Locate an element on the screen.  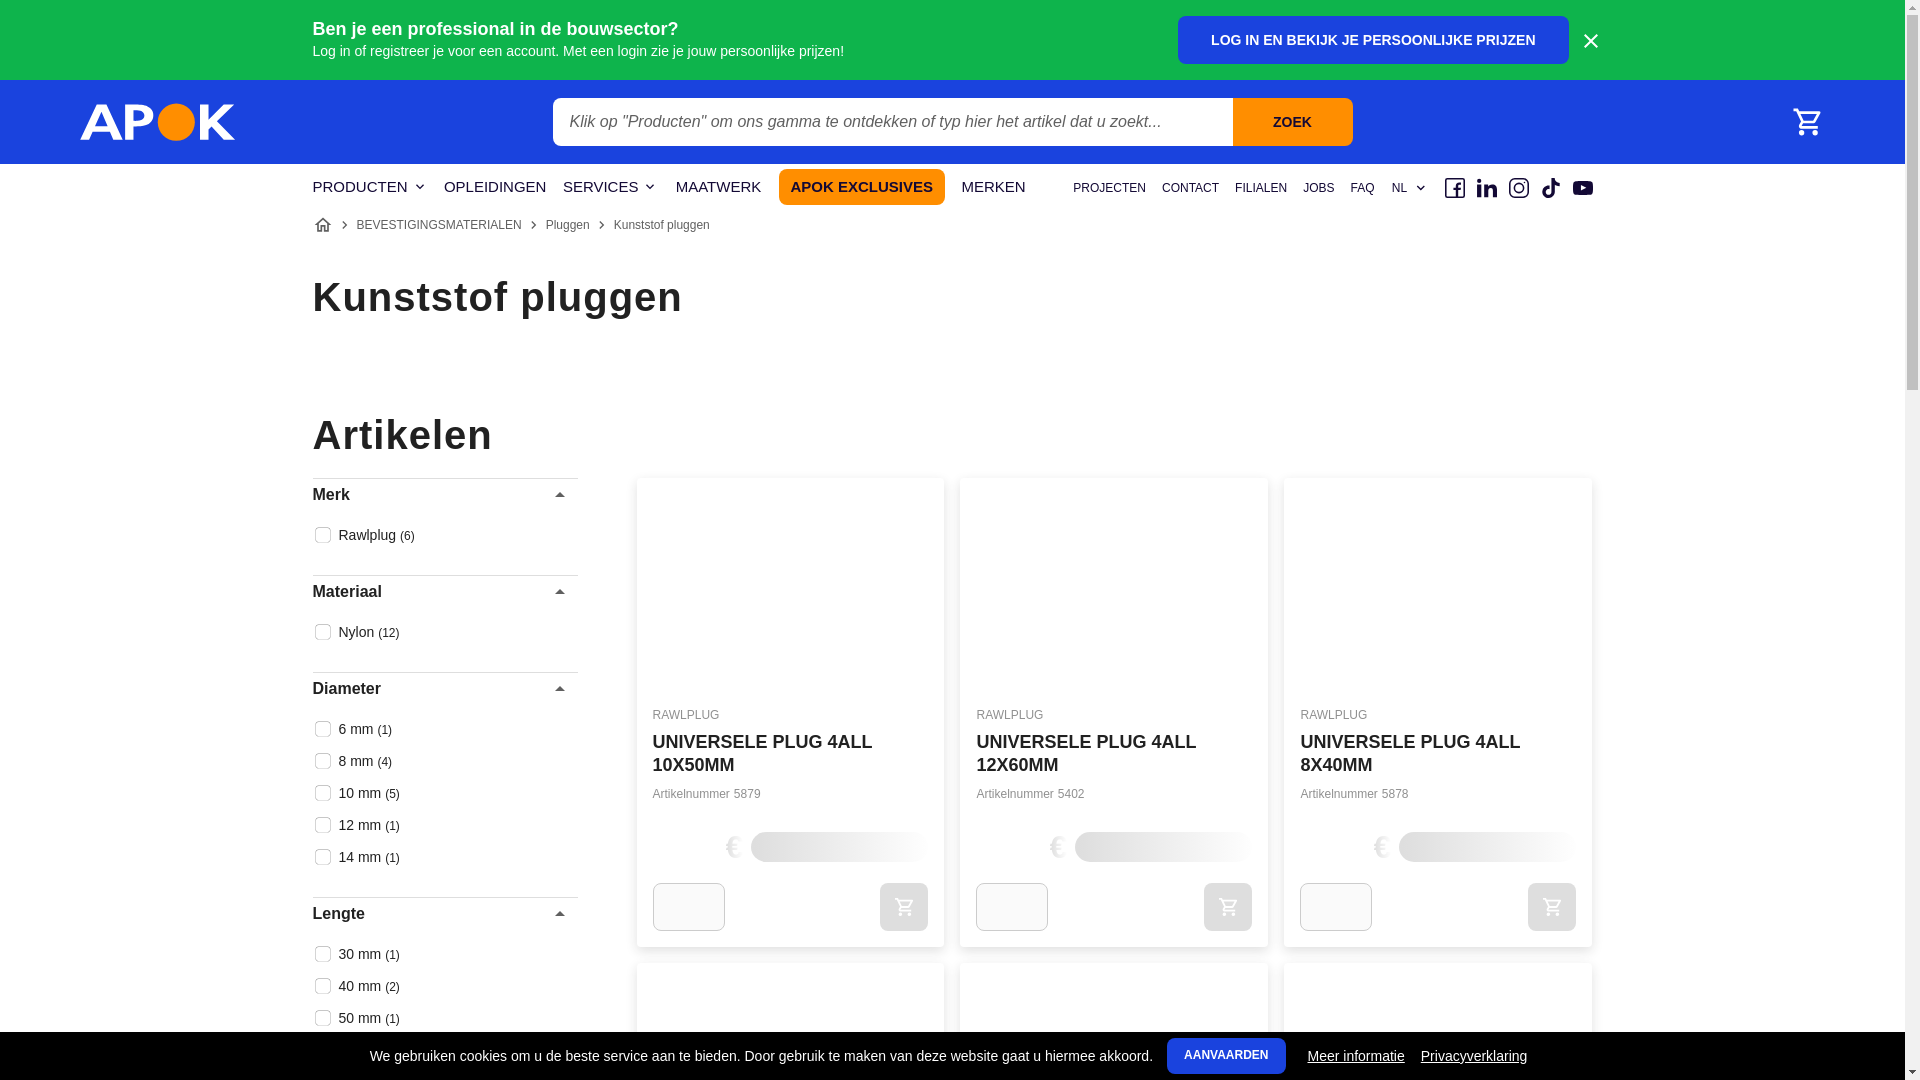
PROFESSIONALUSERBAR/CLOSE is located at coordinates (1590, 41).